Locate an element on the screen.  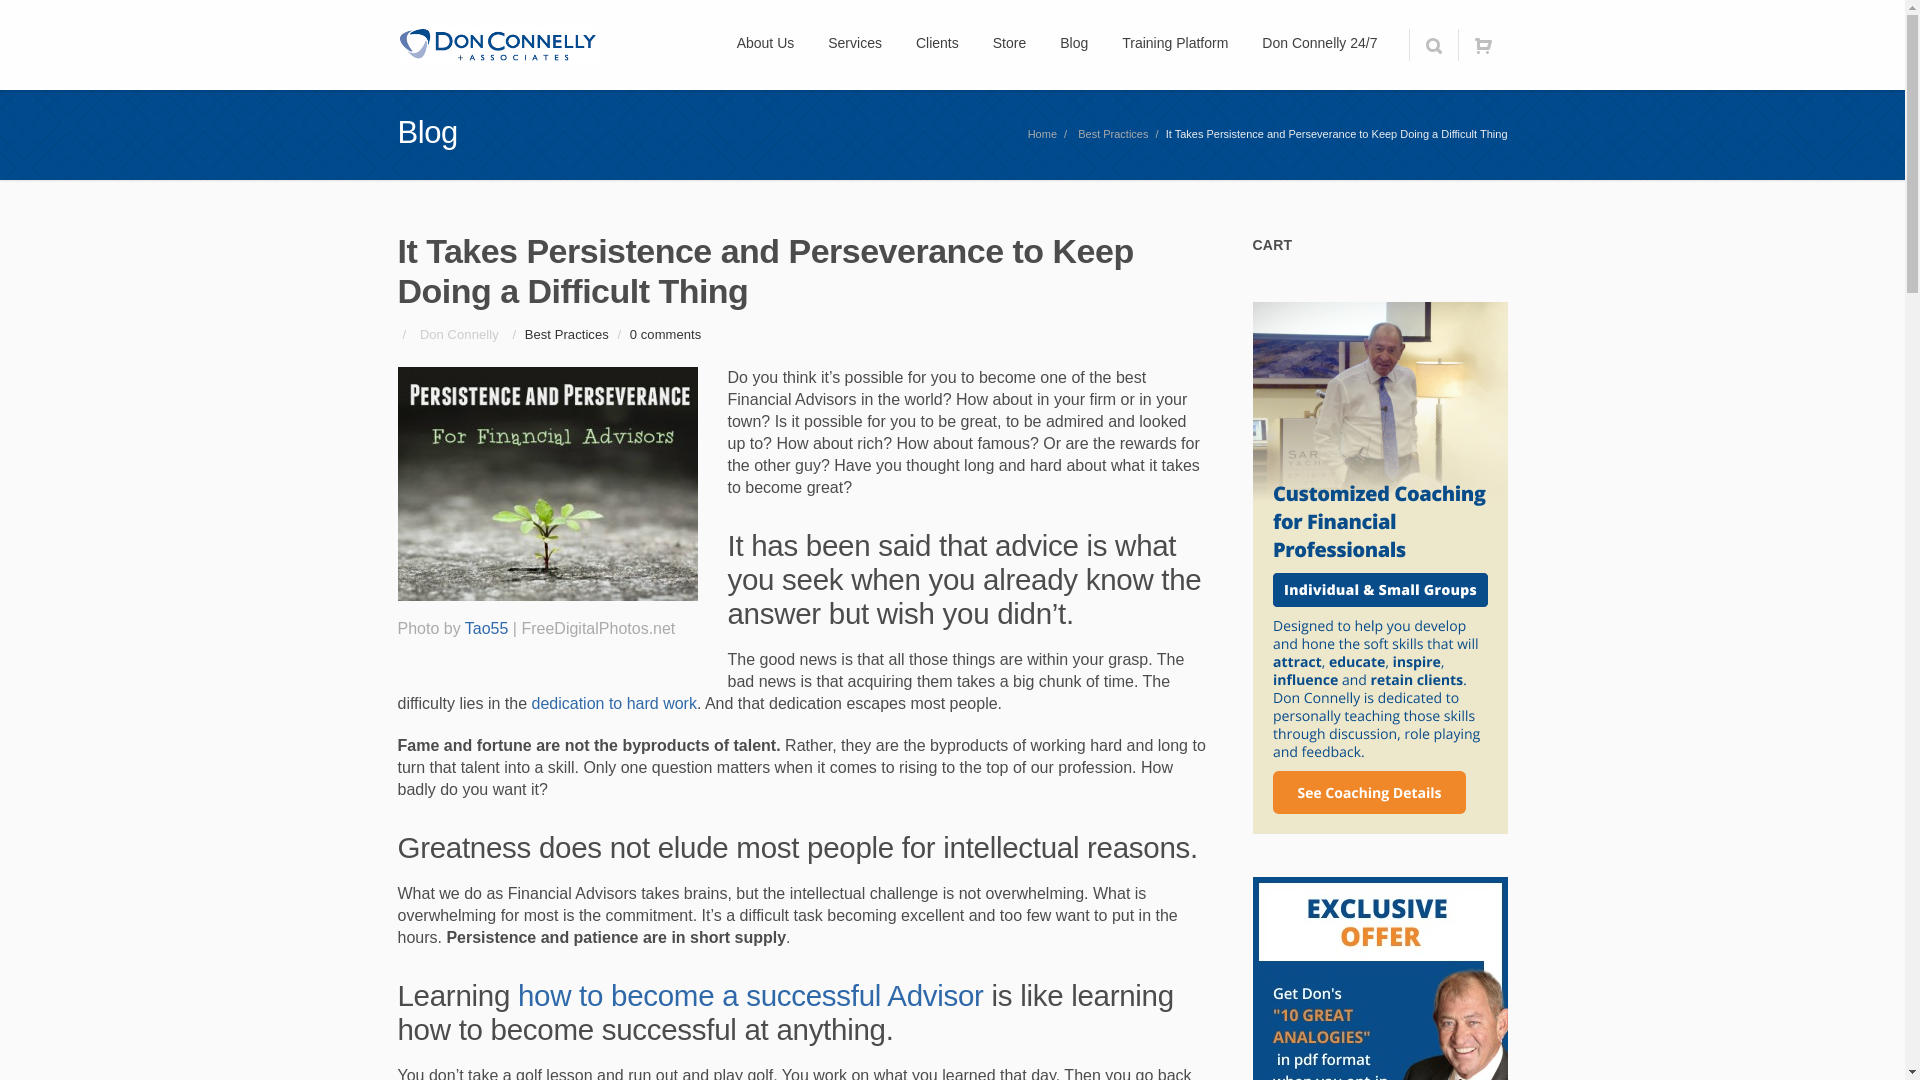
Best Practices is located at coordinates (566, 334).